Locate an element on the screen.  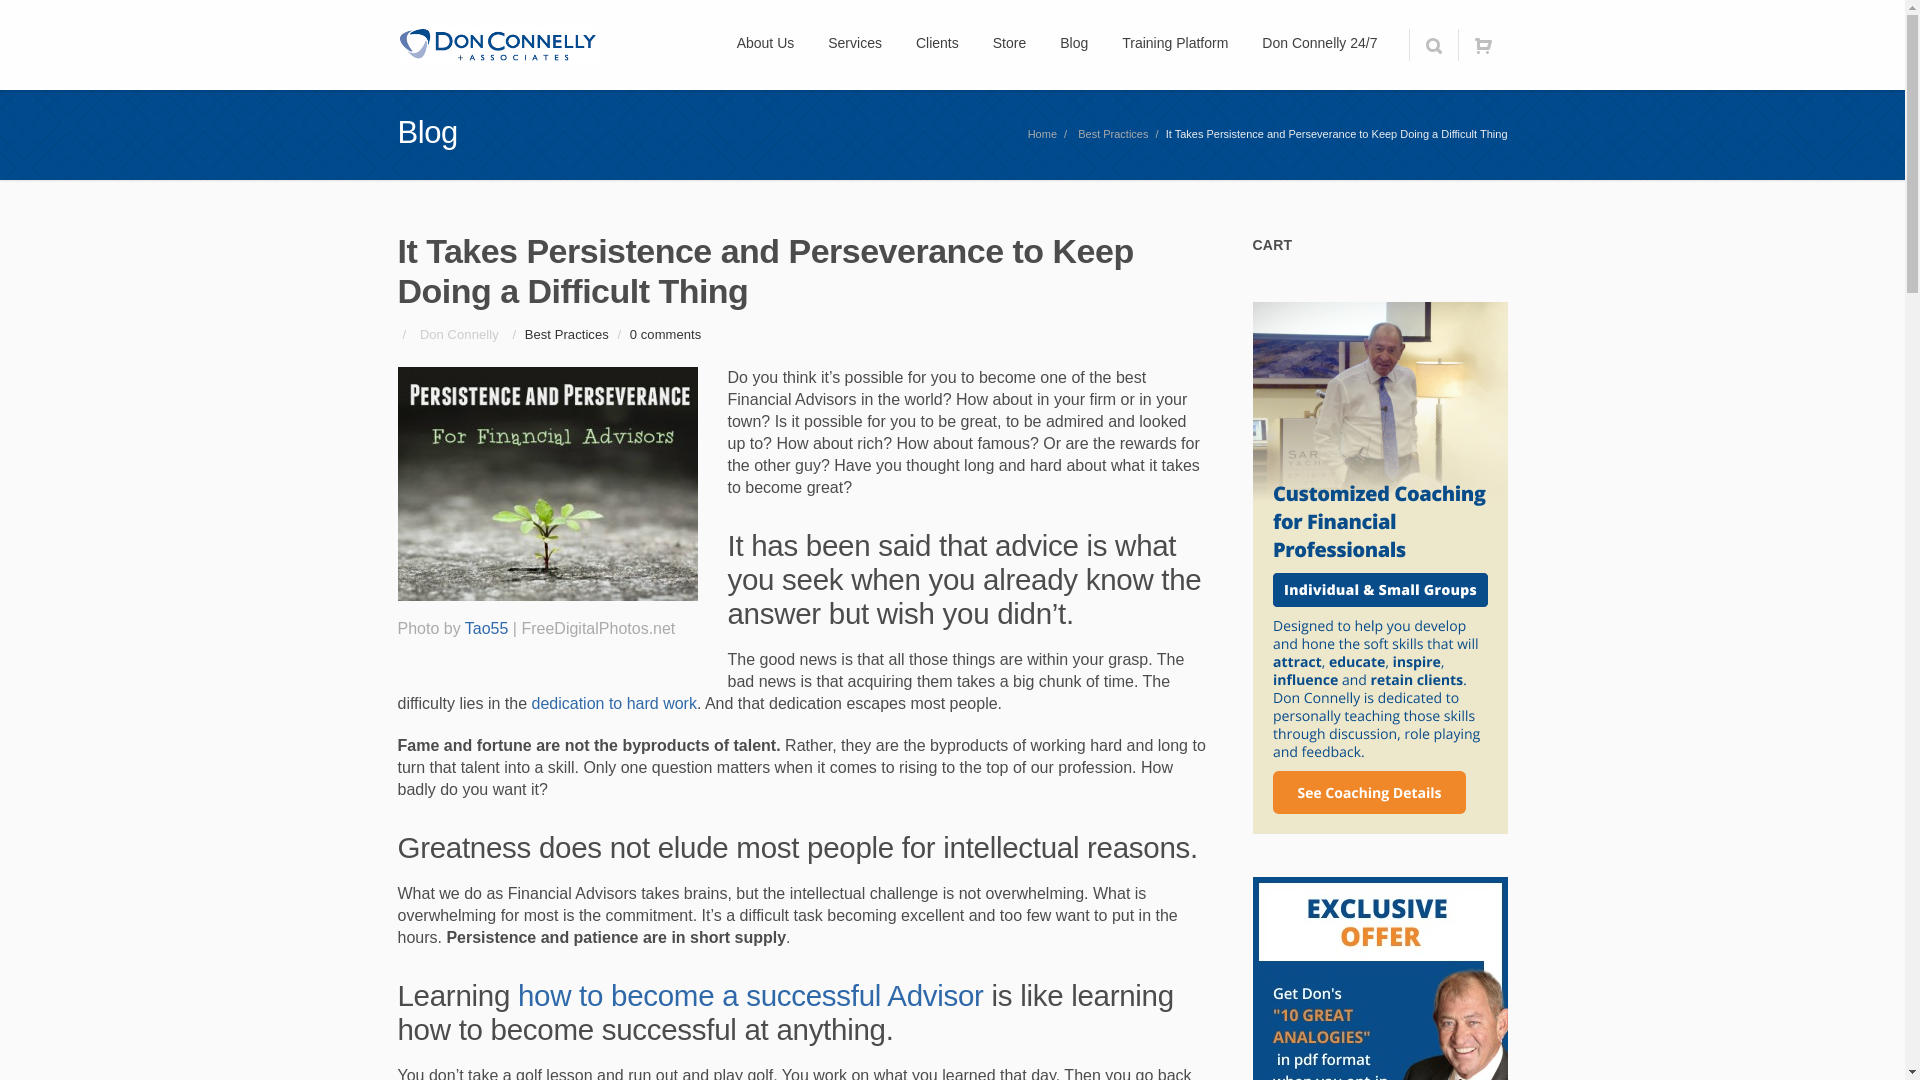
Best Practices is located at coordinates (566, 334).